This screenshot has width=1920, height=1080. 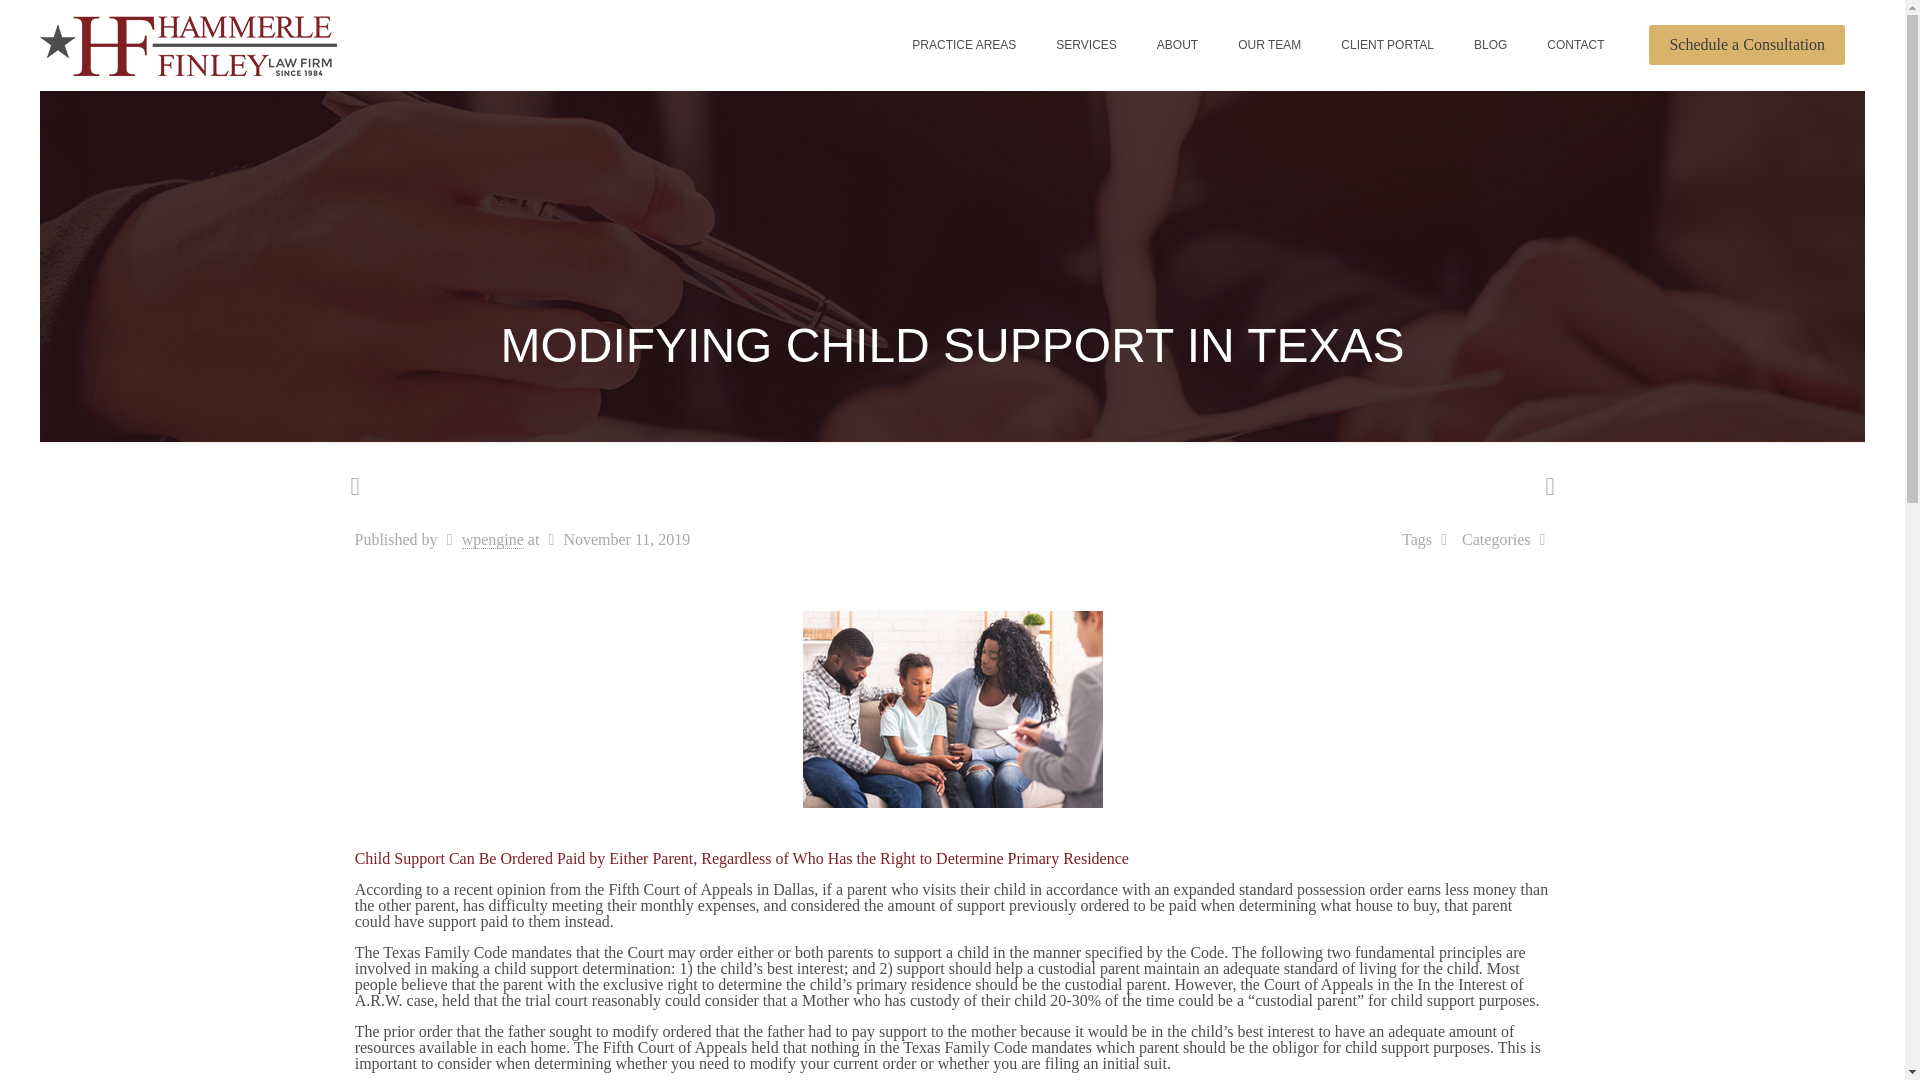 What do you see at coordinates (964, 44) in the screenshot?
I see `PRACTICE AREAS` at bounding box center [964, 44].